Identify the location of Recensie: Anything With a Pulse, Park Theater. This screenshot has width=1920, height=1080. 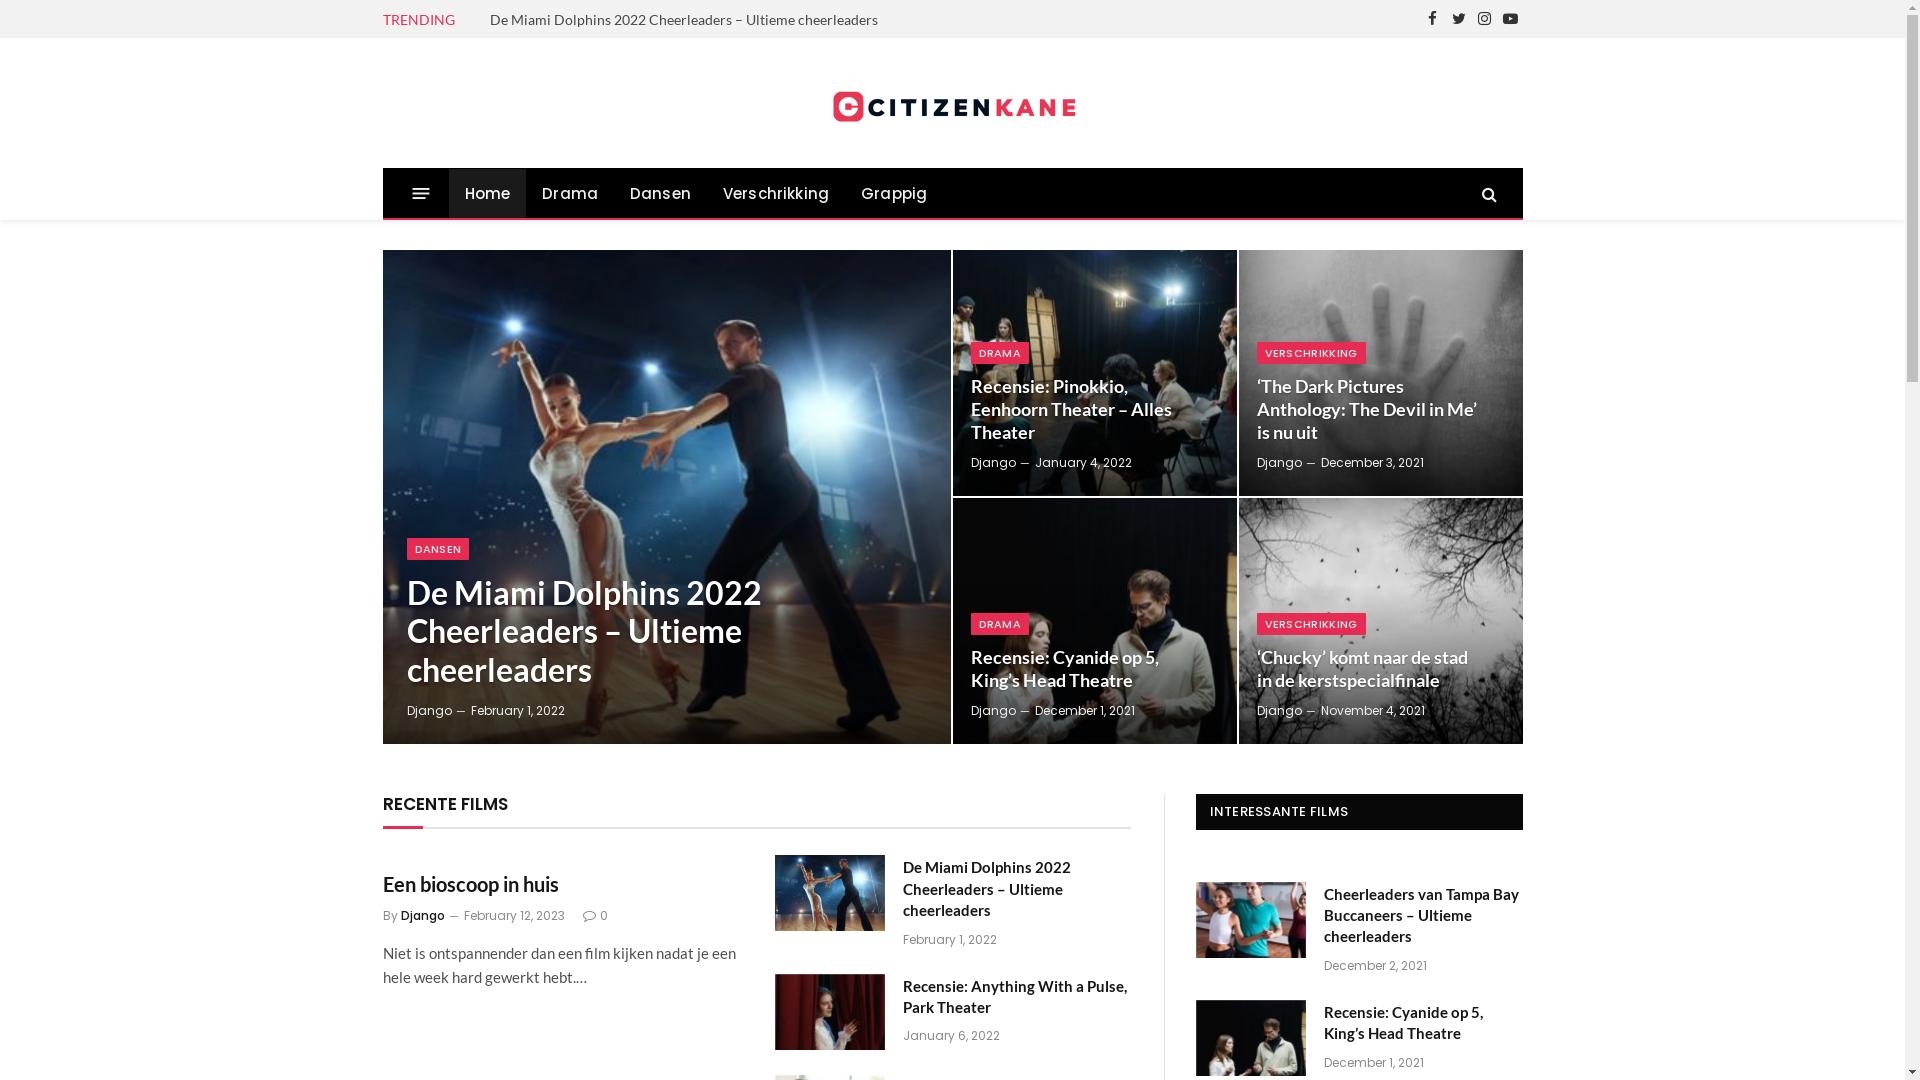
(1016, 998).